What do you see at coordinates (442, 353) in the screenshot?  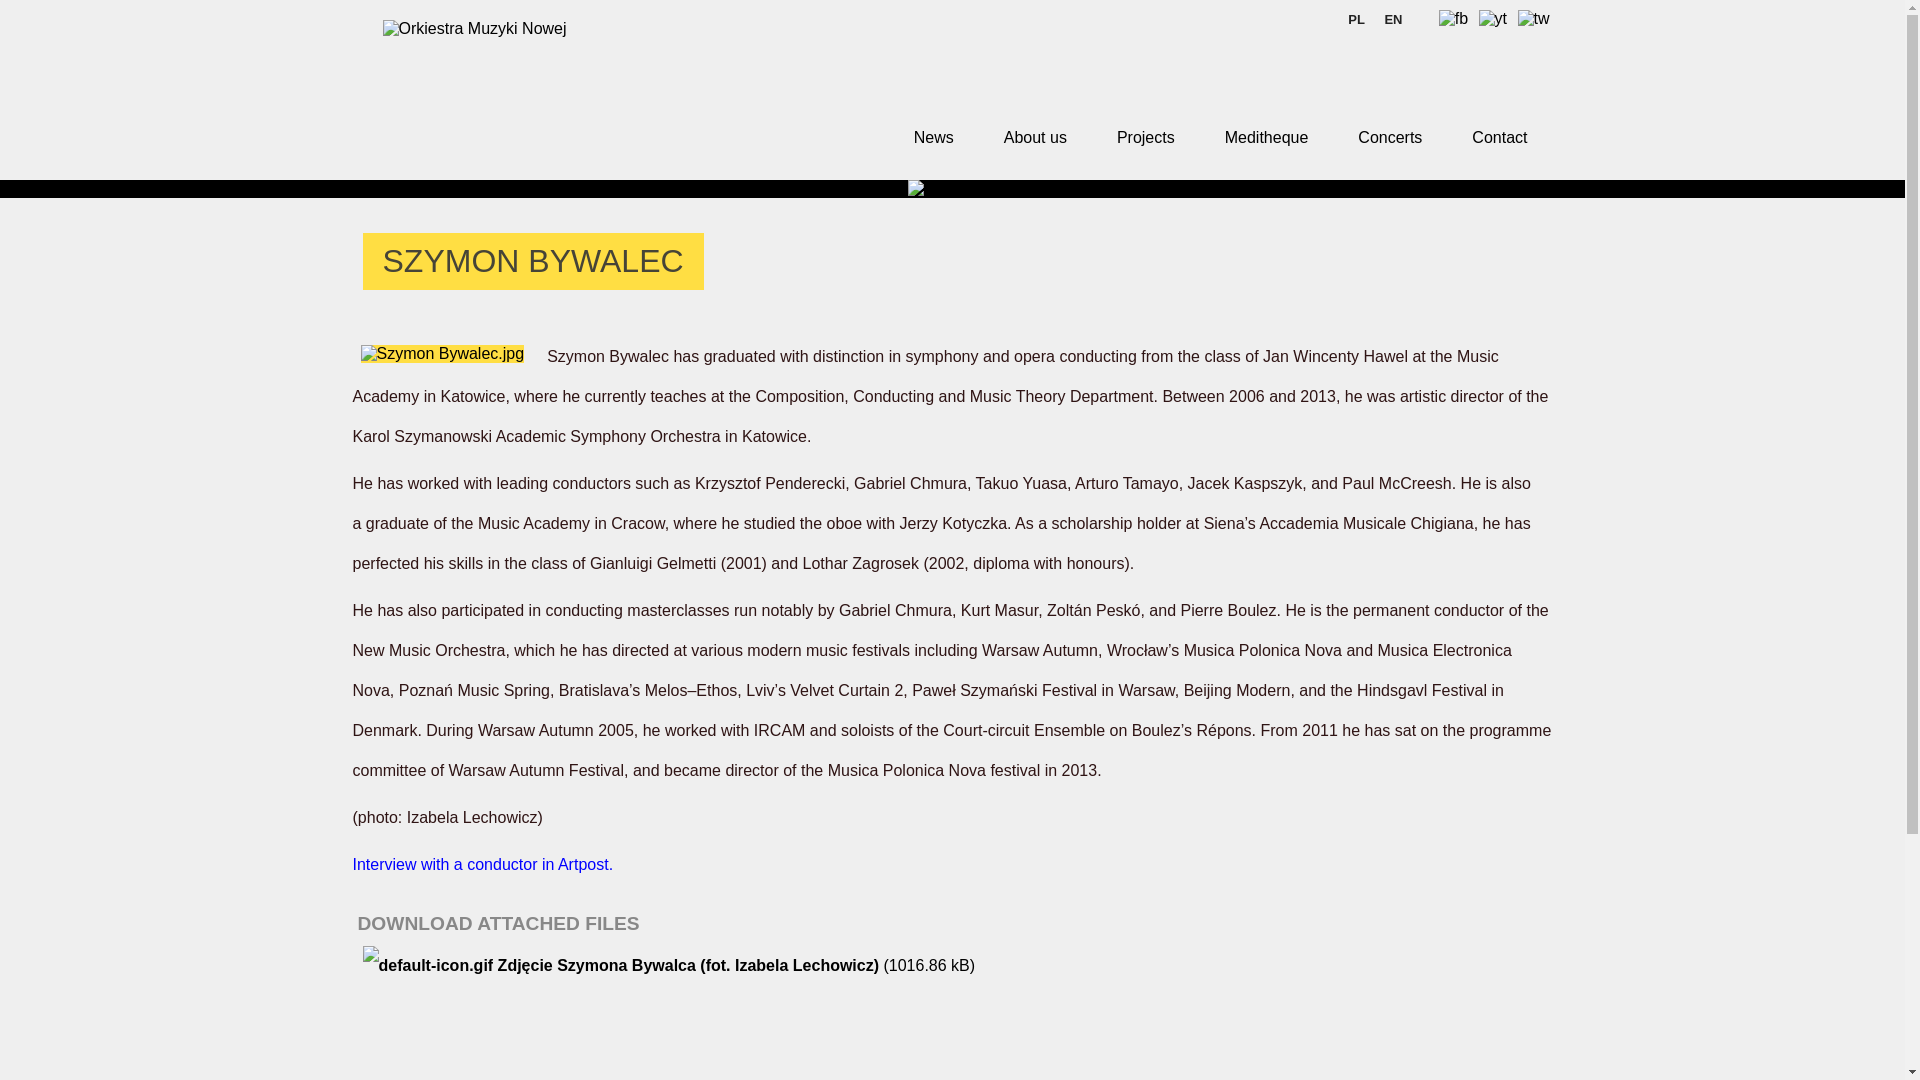 I see `Szymon Bywalec.jpg` at bounding box center [442, 353].